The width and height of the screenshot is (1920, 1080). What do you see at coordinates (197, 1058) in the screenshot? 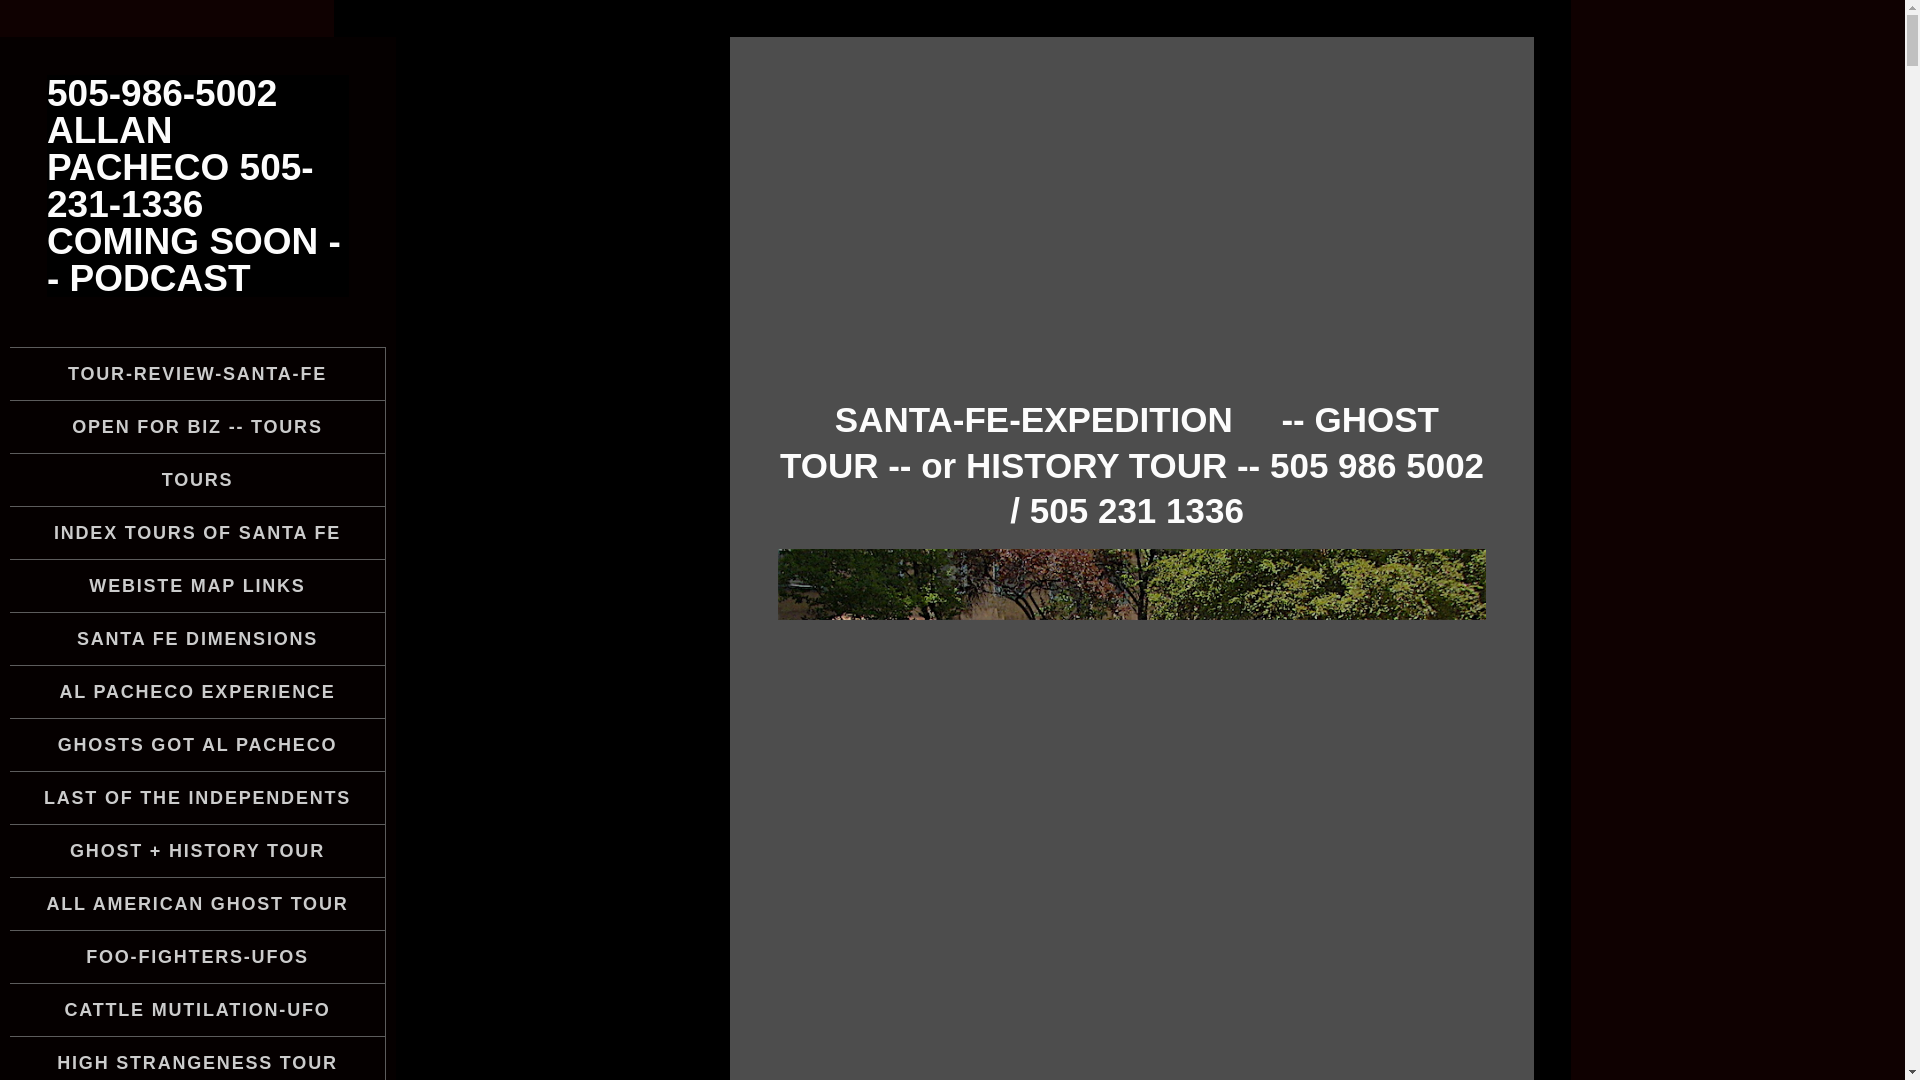
I see `HIGH STRANGENESS TOUR` at bounding box center [197, 1058].